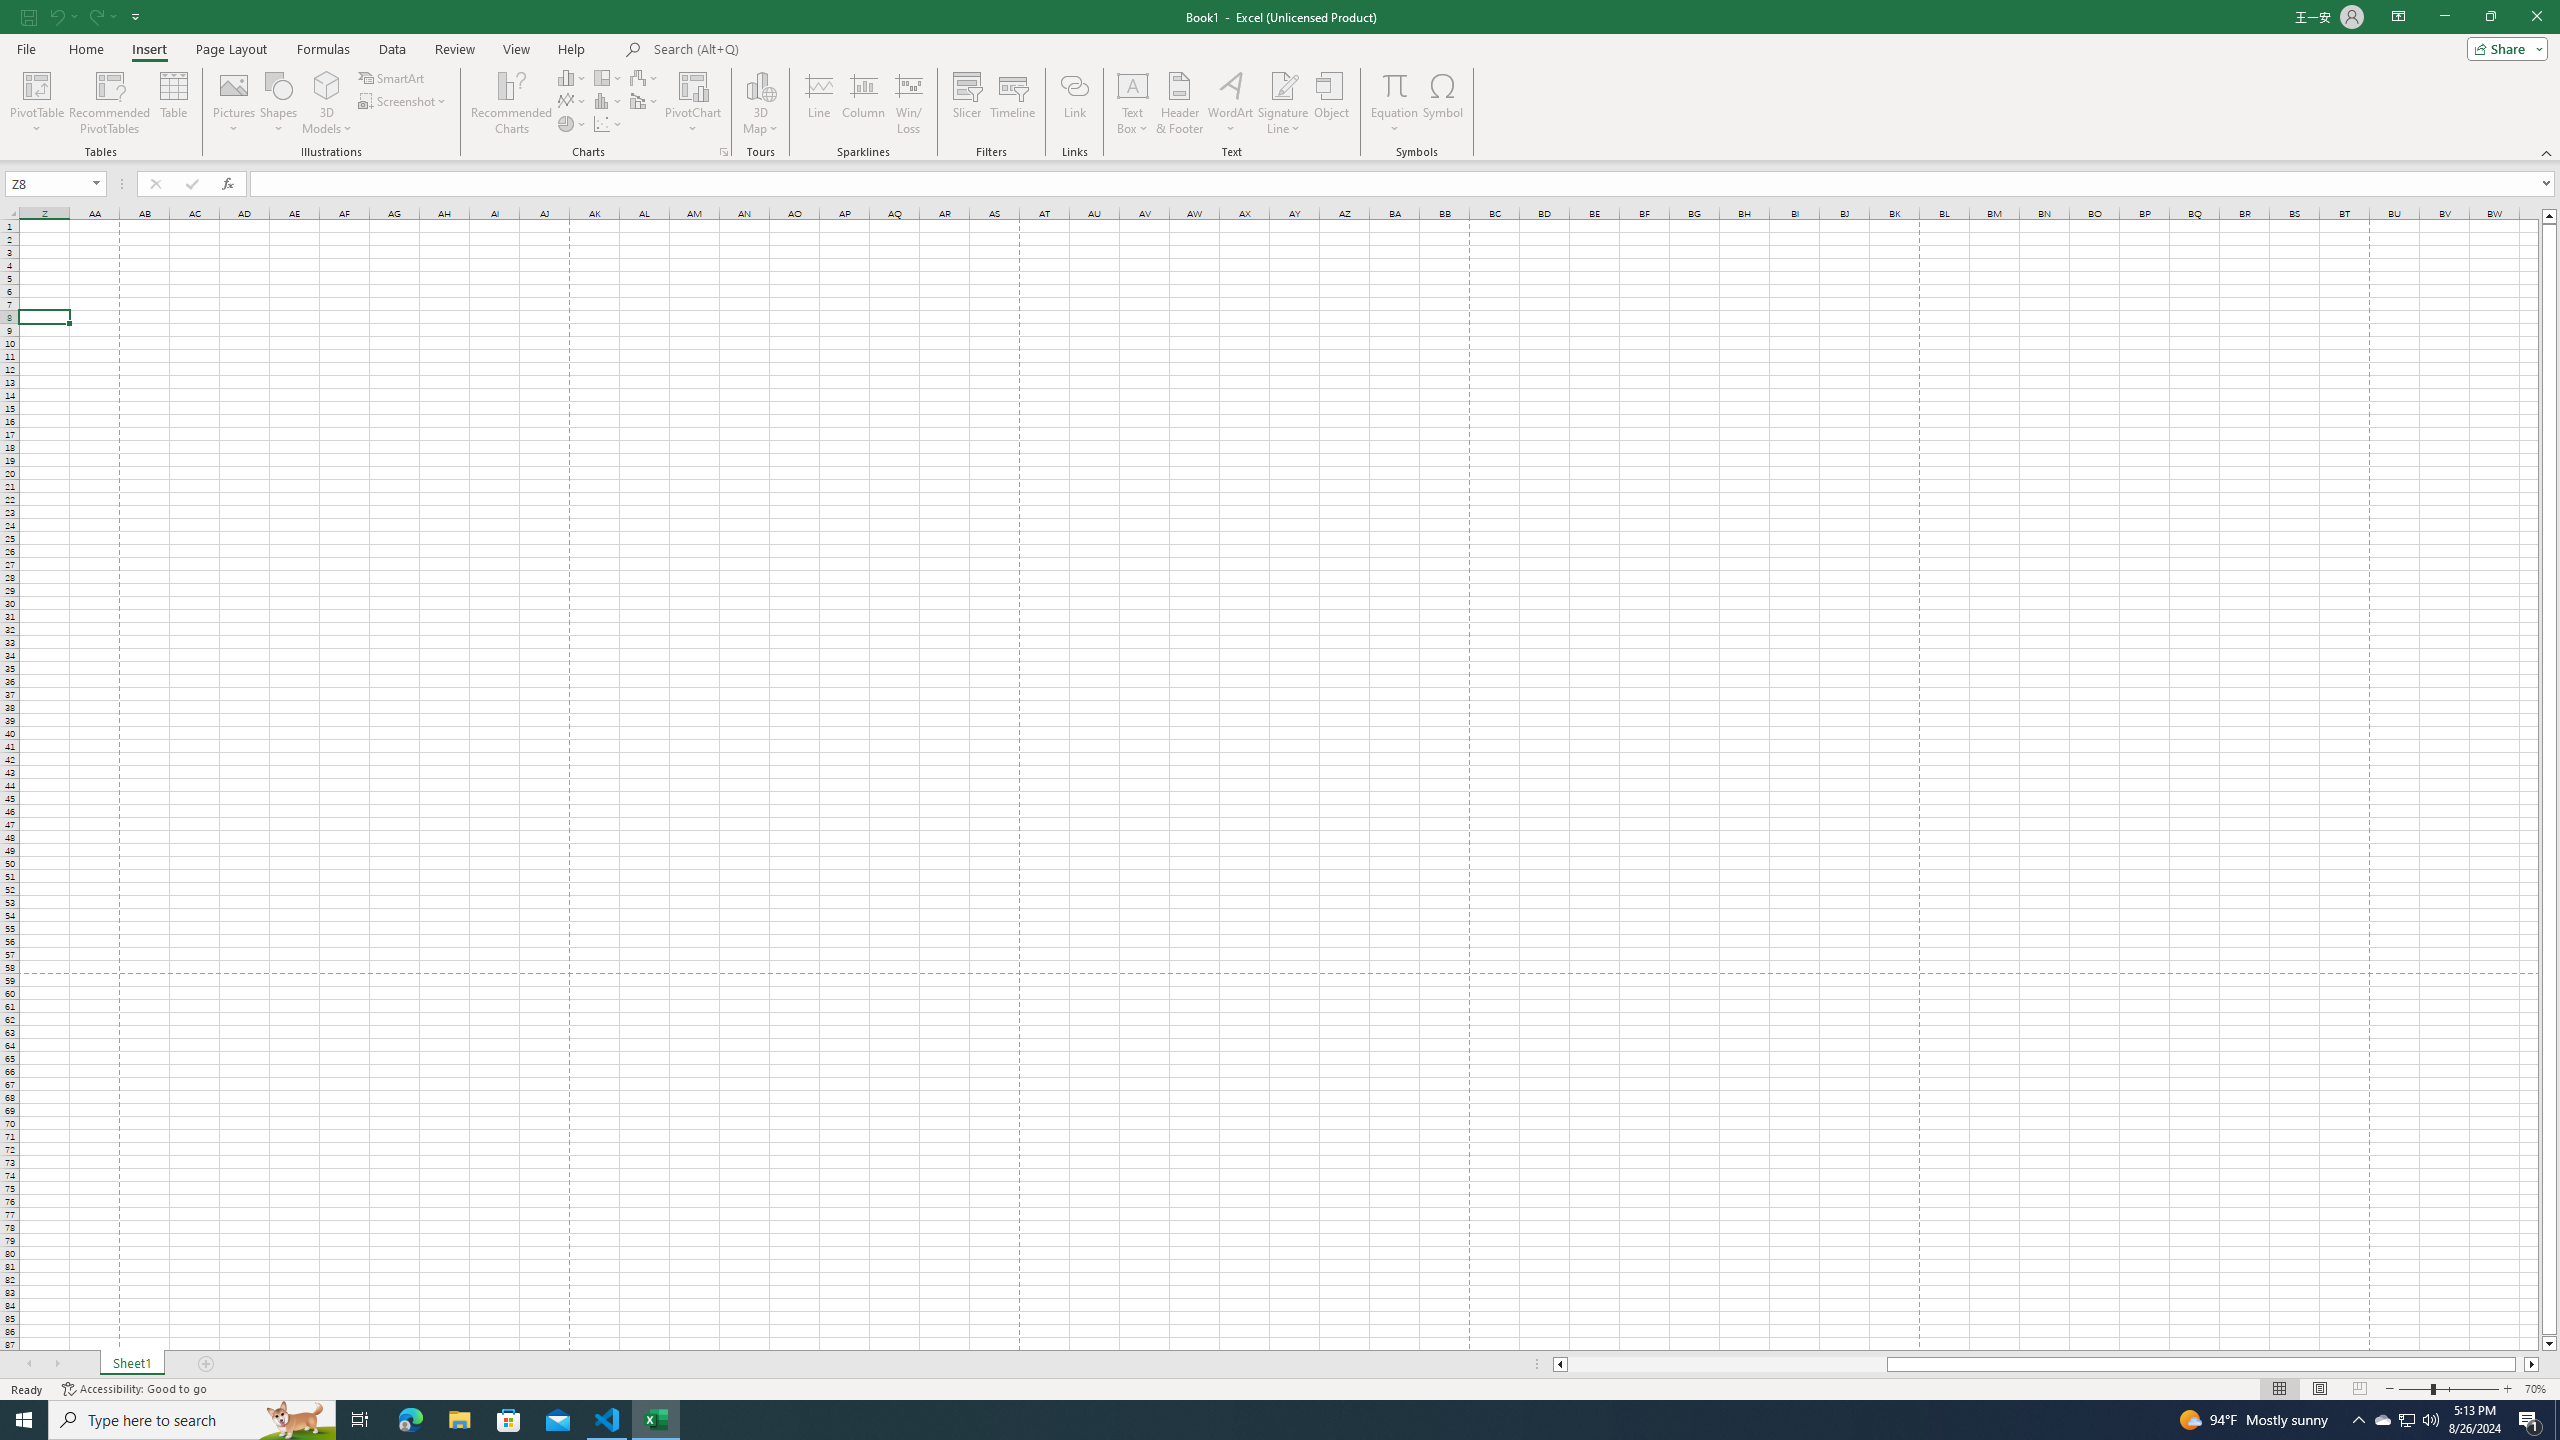  I want to click on Recommended Charts, so click(724, 152).